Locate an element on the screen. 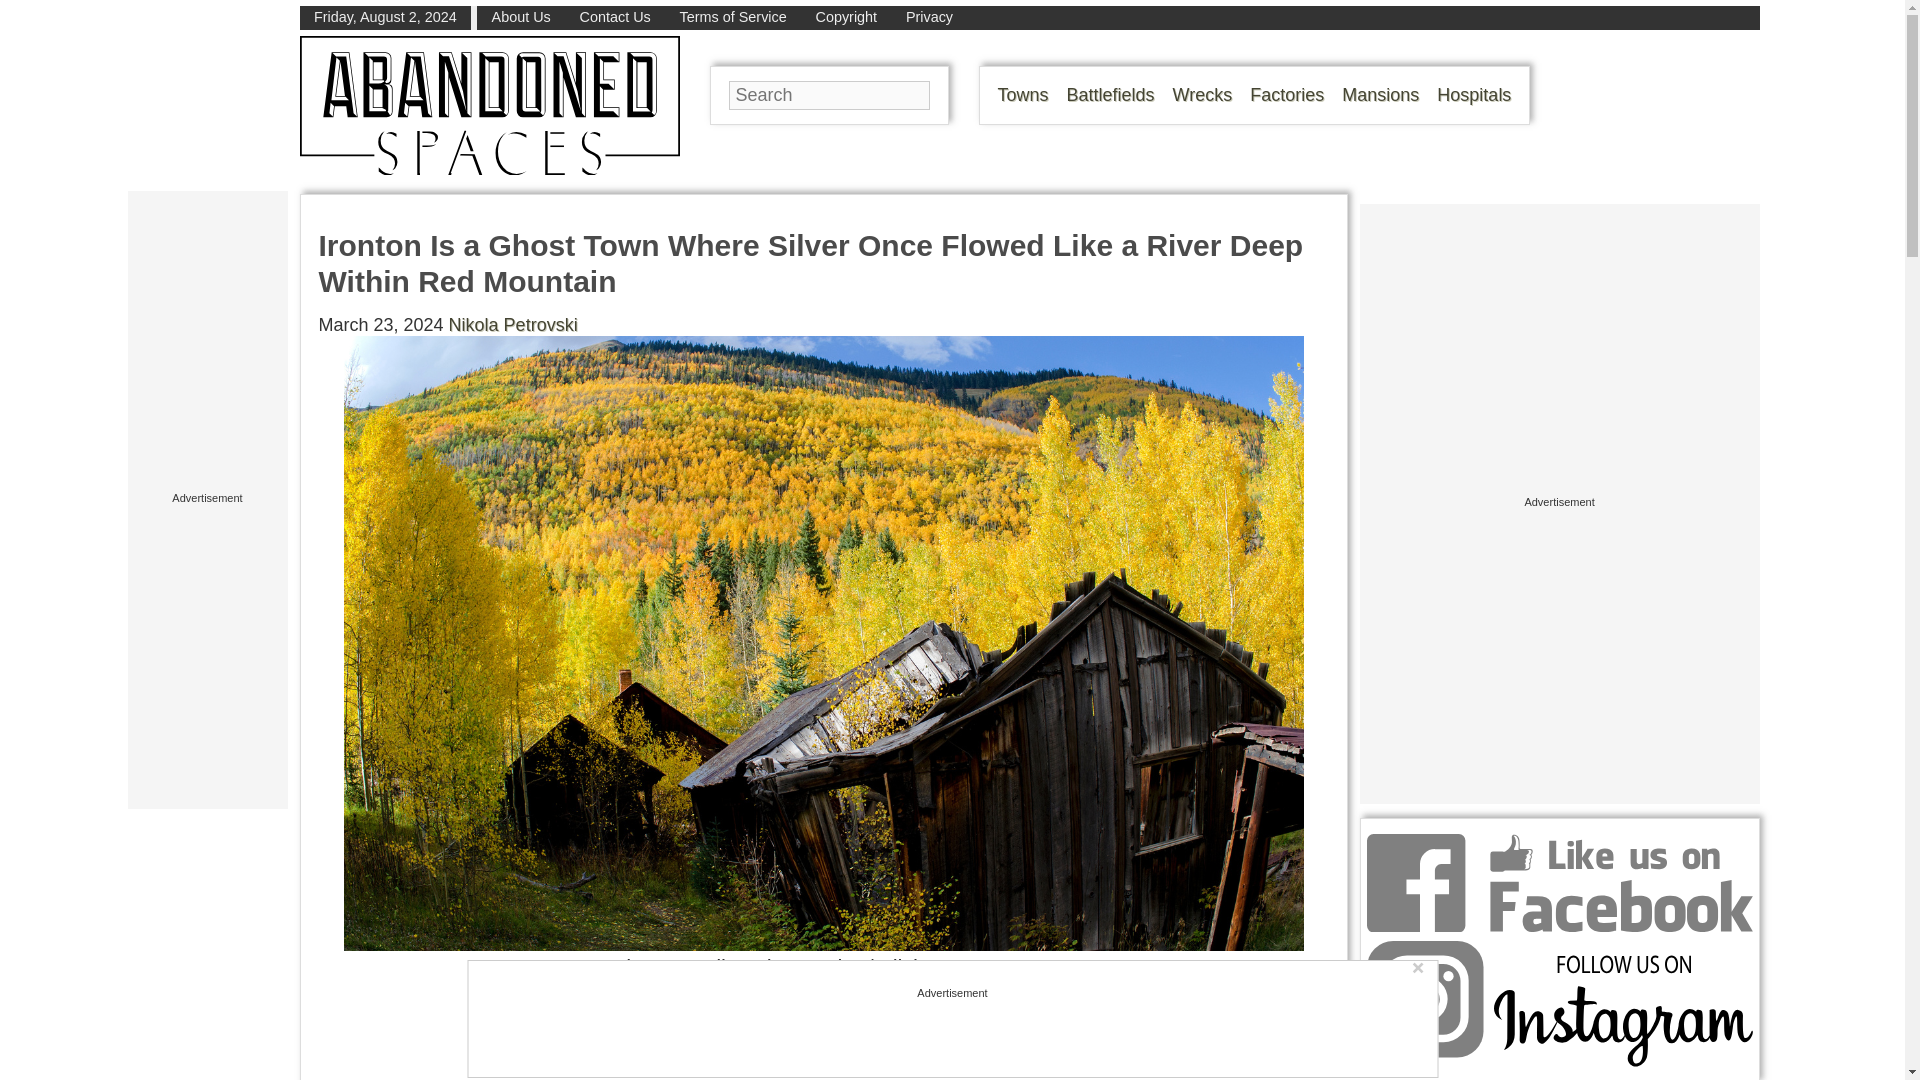  Mansions is located at coordinates (1380, 94).